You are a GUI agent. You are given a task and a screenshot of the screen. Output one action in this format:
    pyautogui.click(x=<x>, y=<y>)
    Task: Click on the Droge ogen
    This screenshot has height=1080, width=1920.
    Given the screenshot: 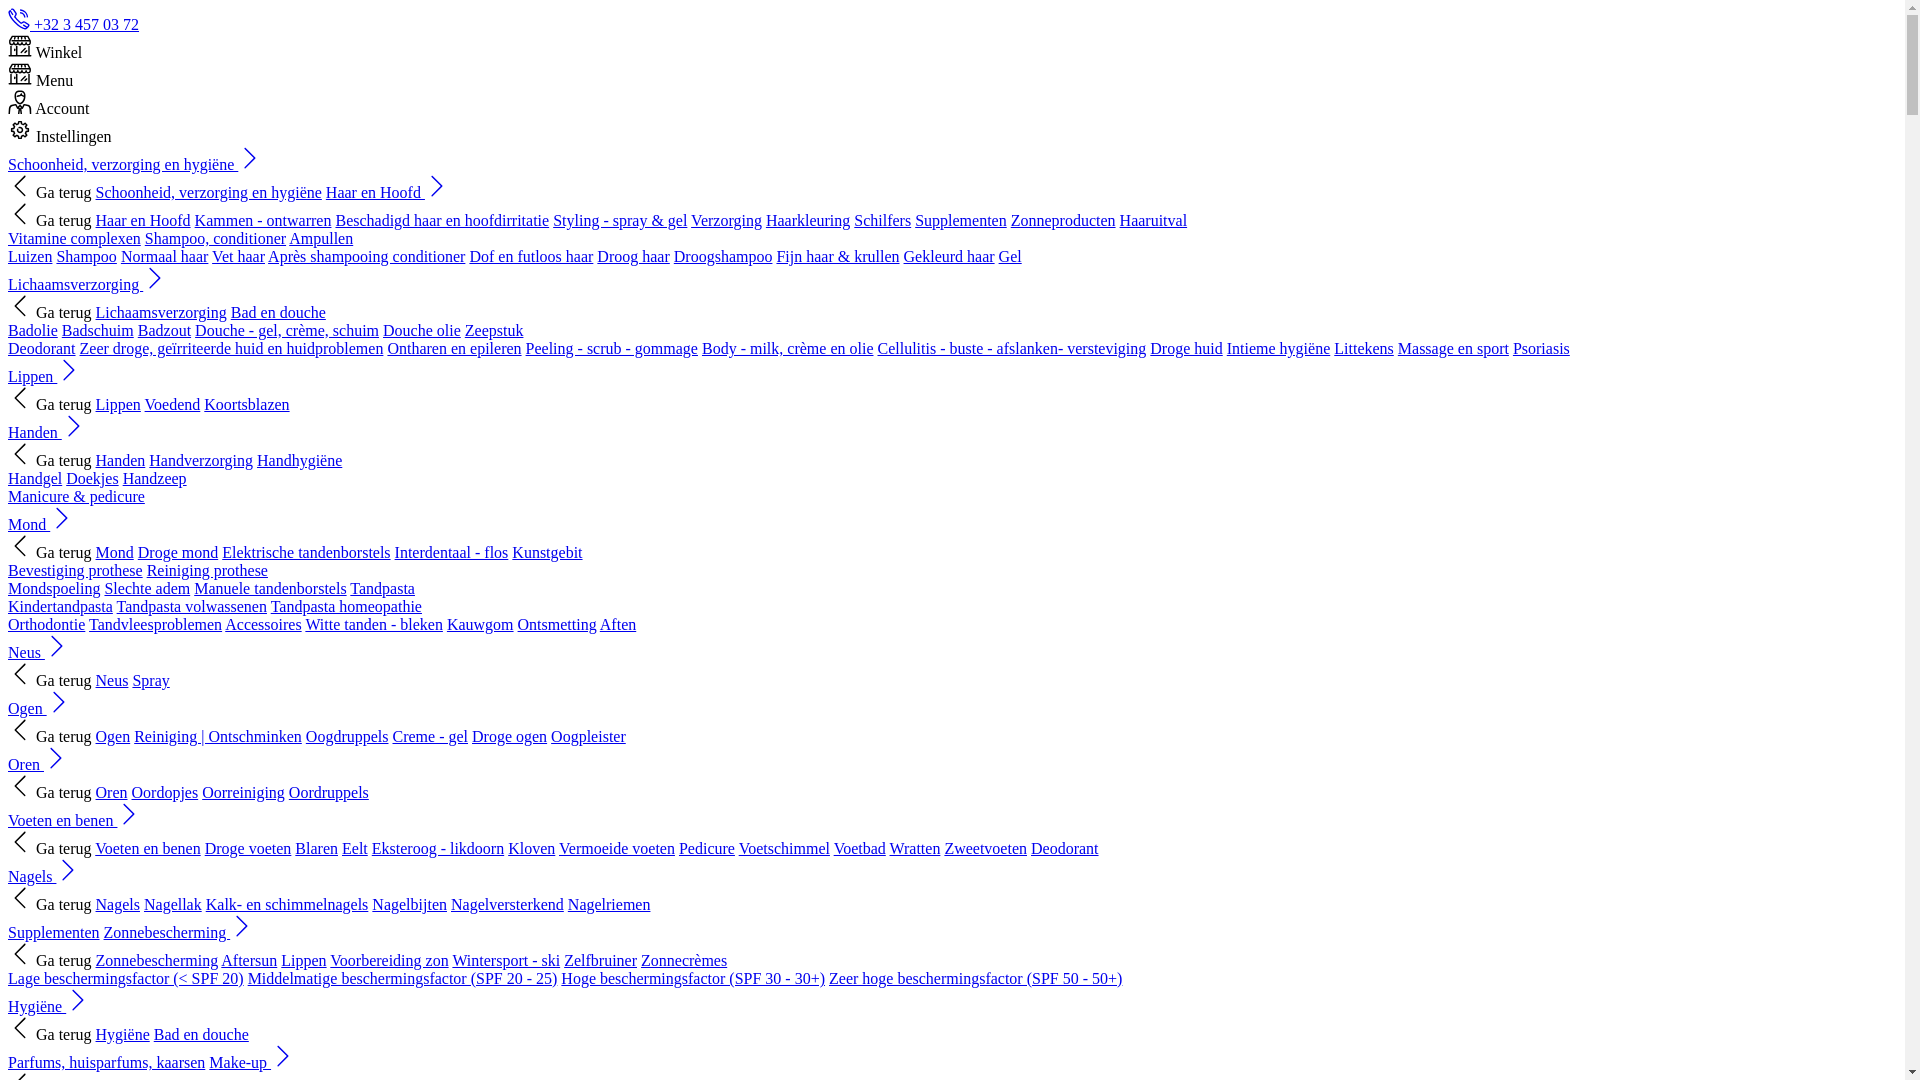 What is the action you would take?
    pyautogui.click(x=510, y=736)
    